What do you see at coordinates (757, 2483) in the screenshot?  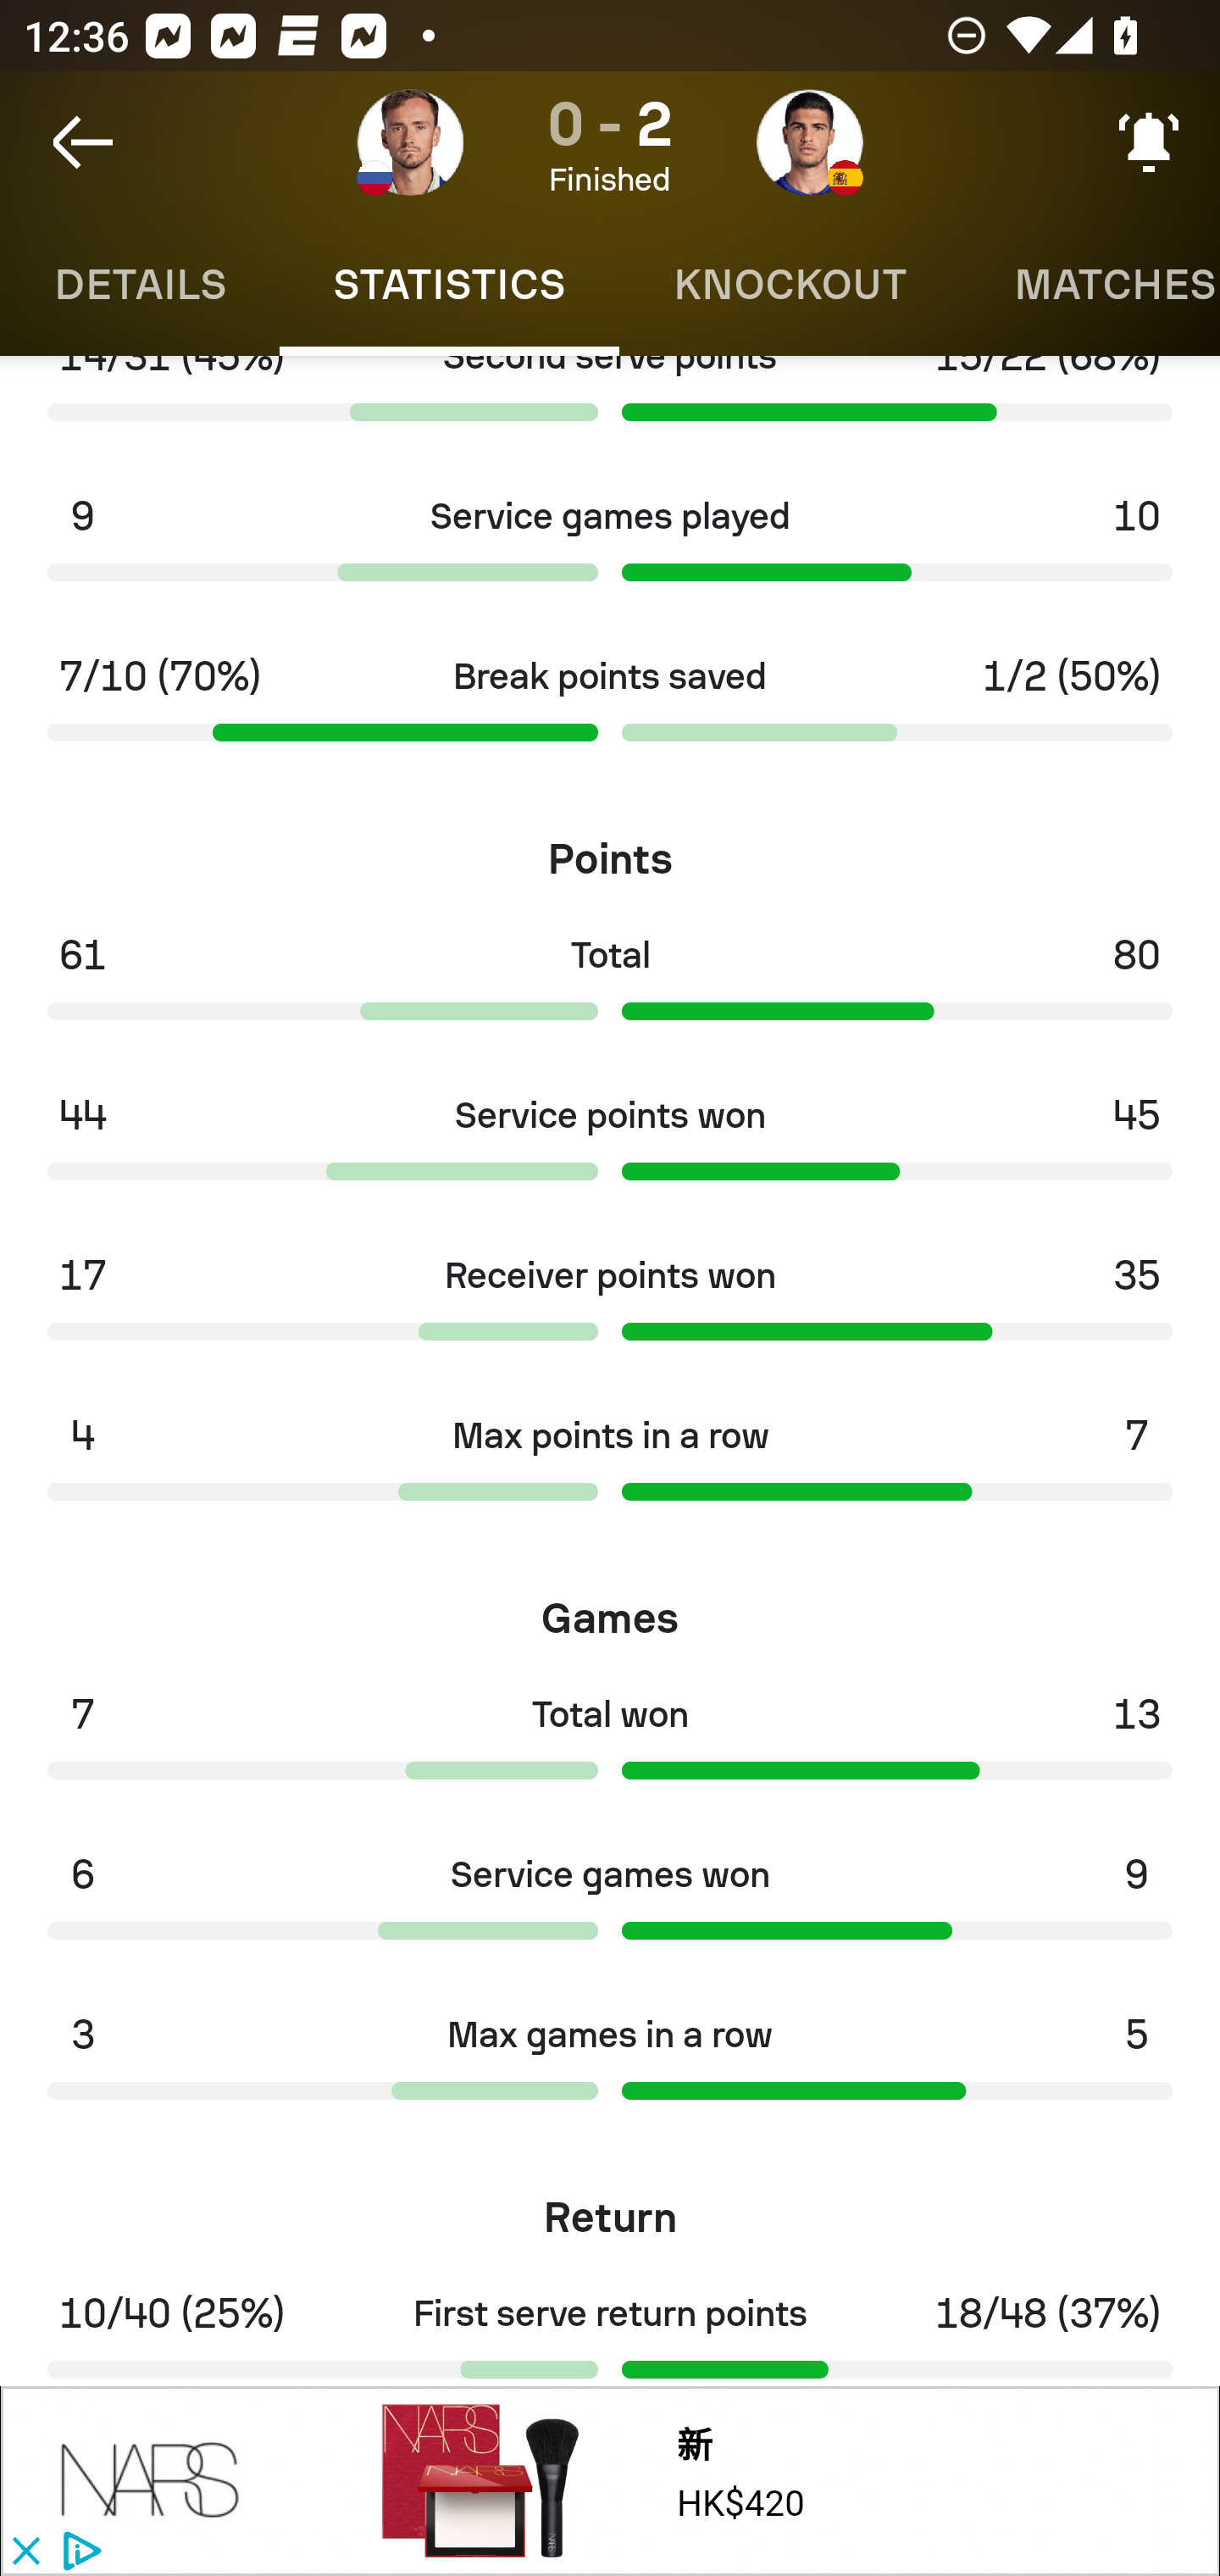 I see ` 新年限量版LIGHT REFLECTIN… HK$420          新 HK$420` at bounding box center [757, 2483].